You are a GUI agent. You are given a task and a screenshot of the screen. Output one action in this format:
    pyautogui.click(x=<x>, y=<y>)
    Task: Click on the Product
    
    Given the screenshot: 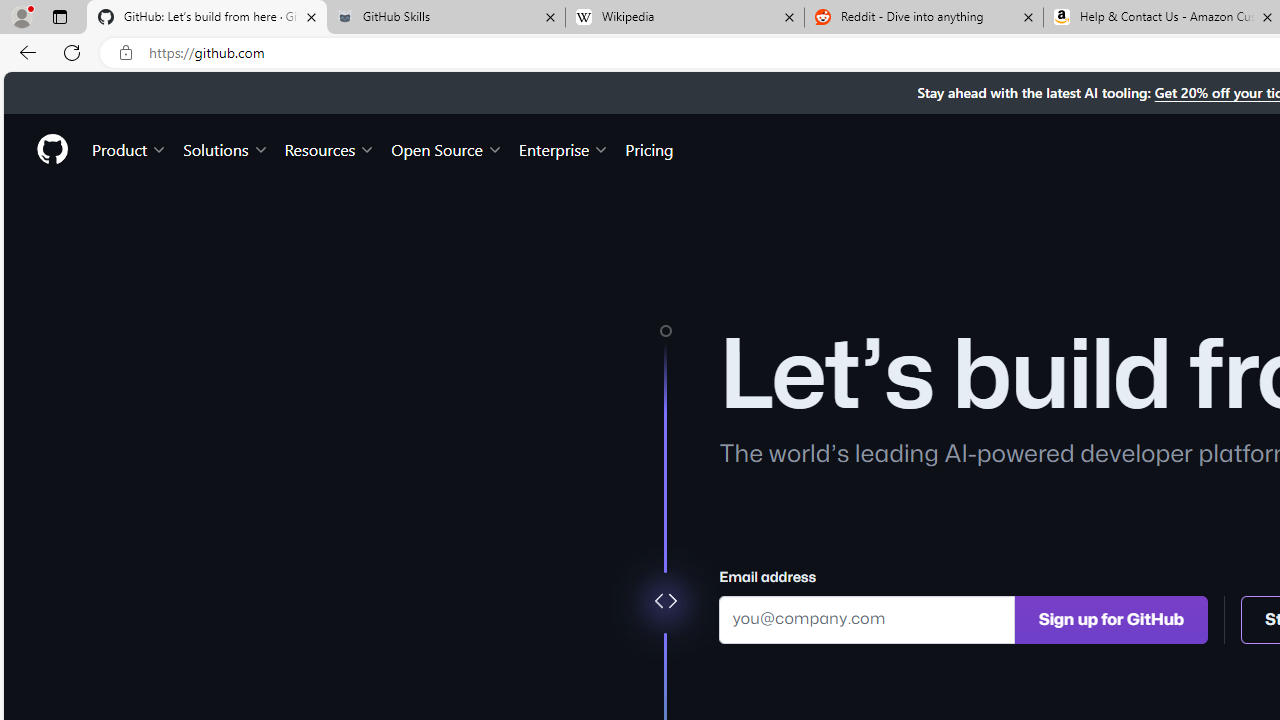 What is the action you would take?
    pyautogui.click(x=130, y=148)
    